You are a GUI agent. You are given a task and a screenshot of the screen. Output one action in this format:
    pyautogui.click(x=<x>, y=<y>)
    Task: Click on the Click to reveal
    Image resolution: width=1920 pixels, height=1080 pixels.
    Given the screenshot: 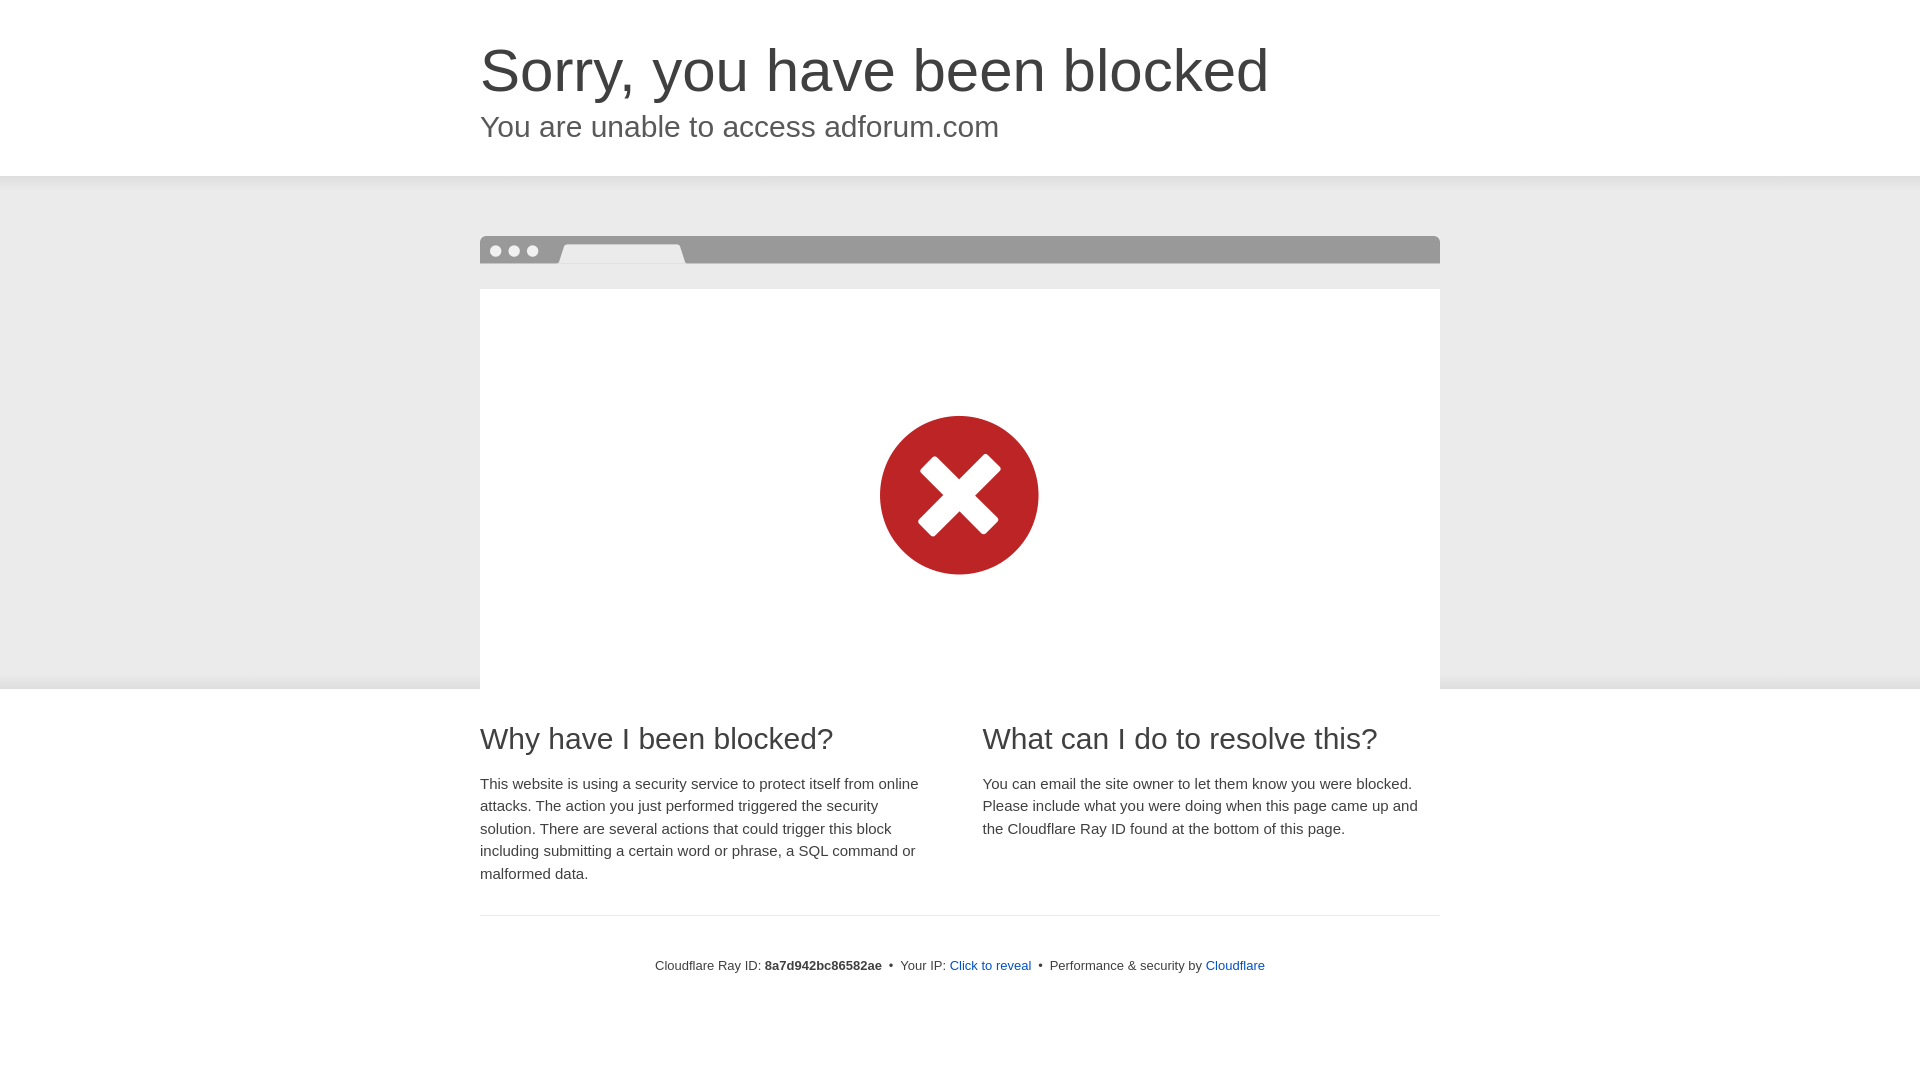 What is the action you would take?
    pyautogui.click(x=991, y=966)
    